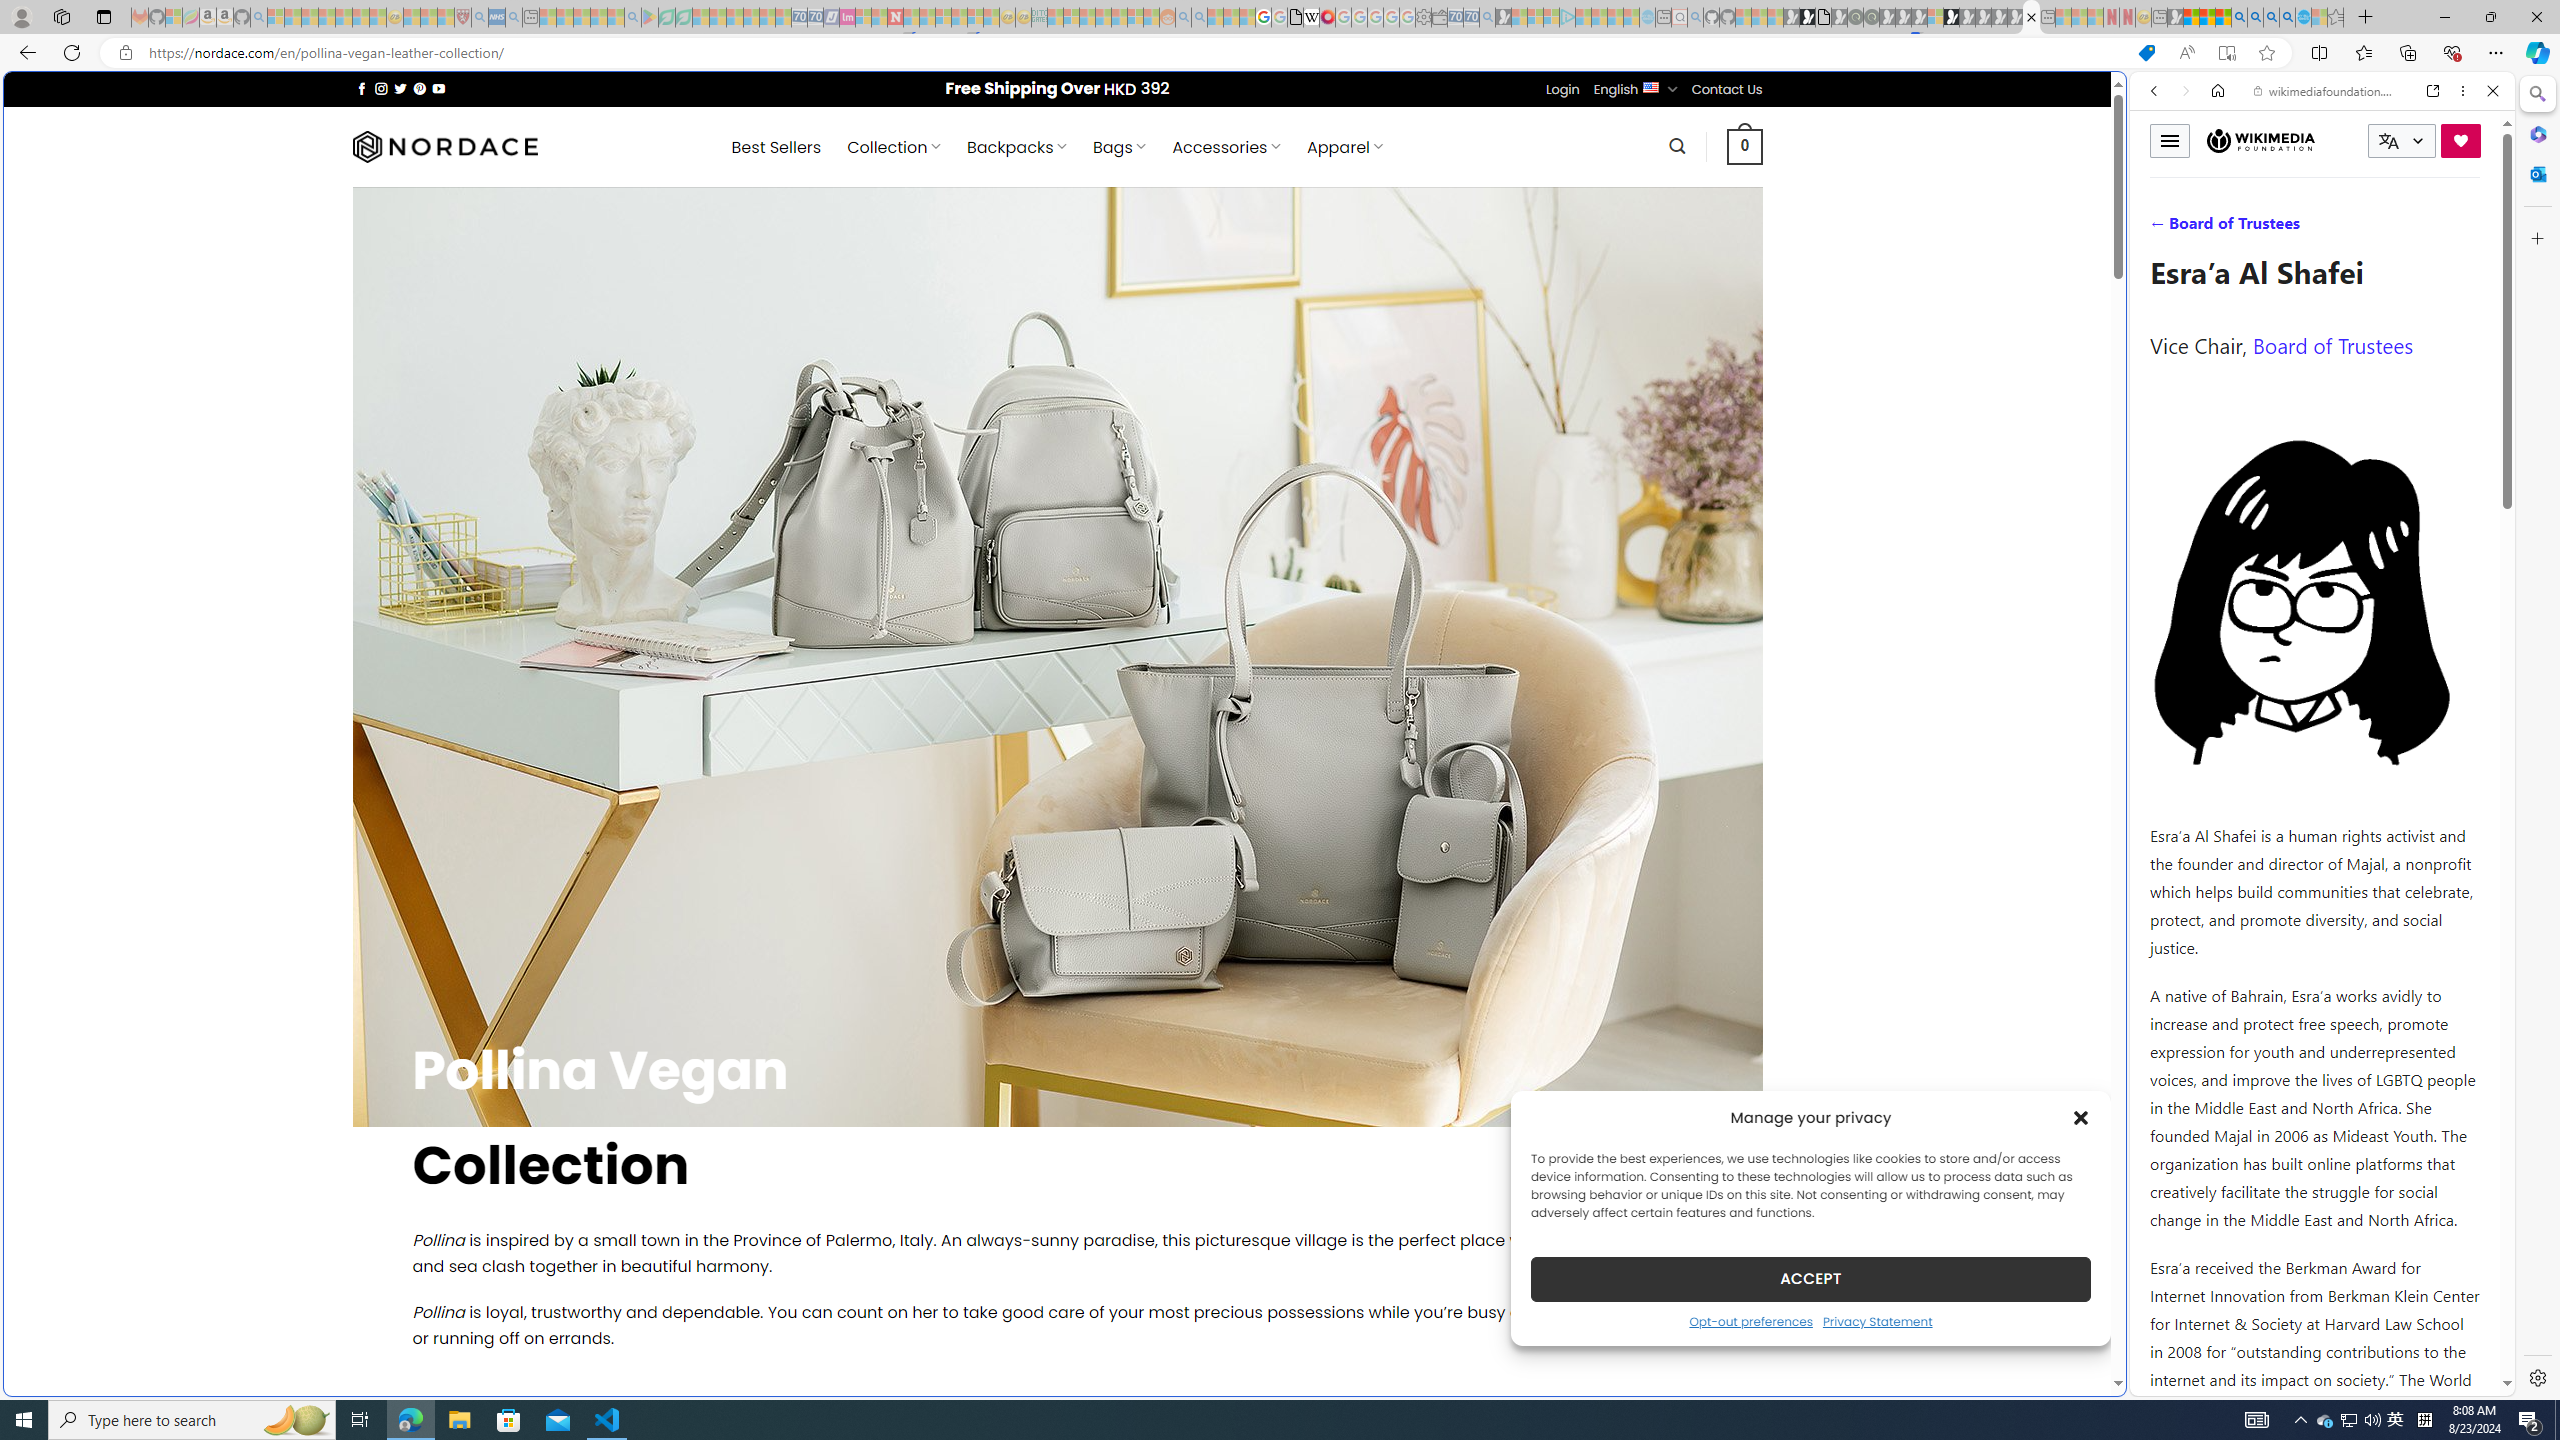 Image resolution: width=2560 pixels, height=1440 pixels. I want to click on SEARCH TOOLS, so click(2374, 229).